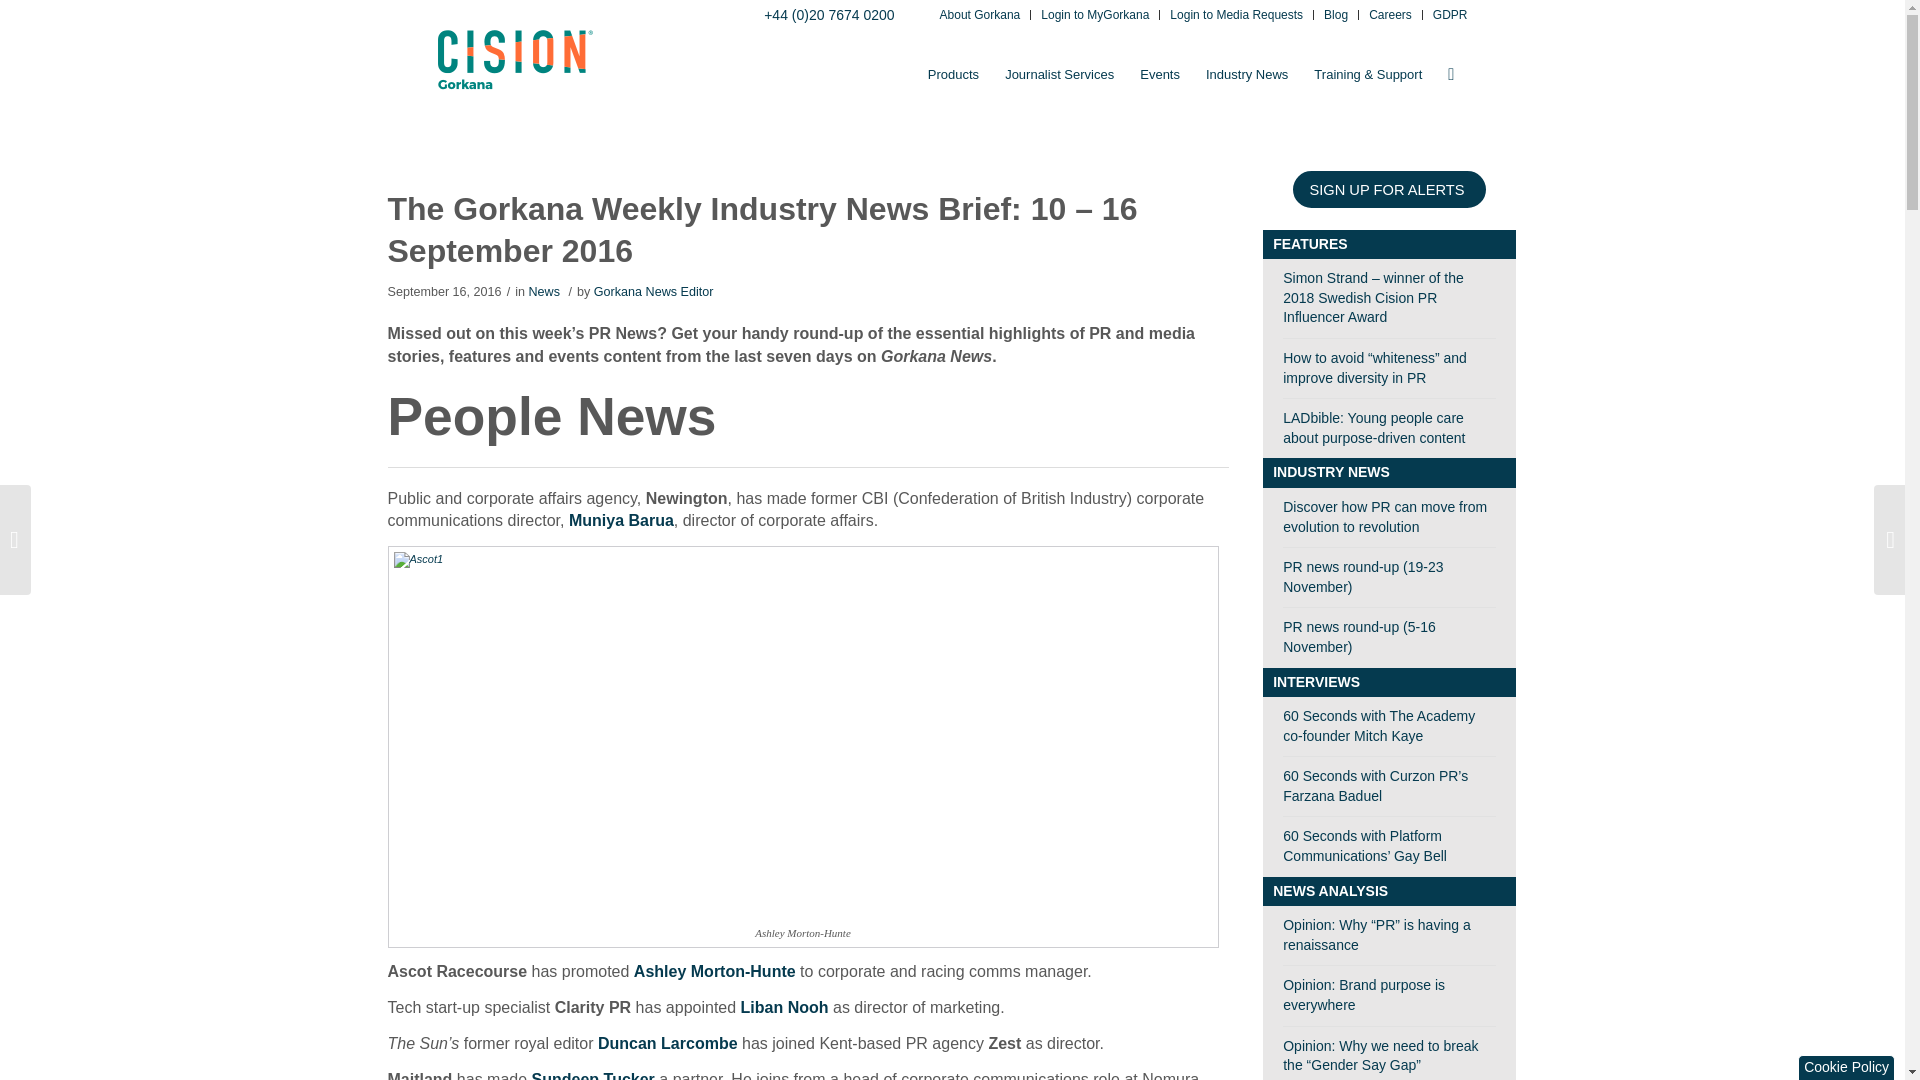 This screenshot has width=1920, height=1080. Describe the element at coordinates (980, 16) in the screenshot. I see `About Gorkana` at that location.